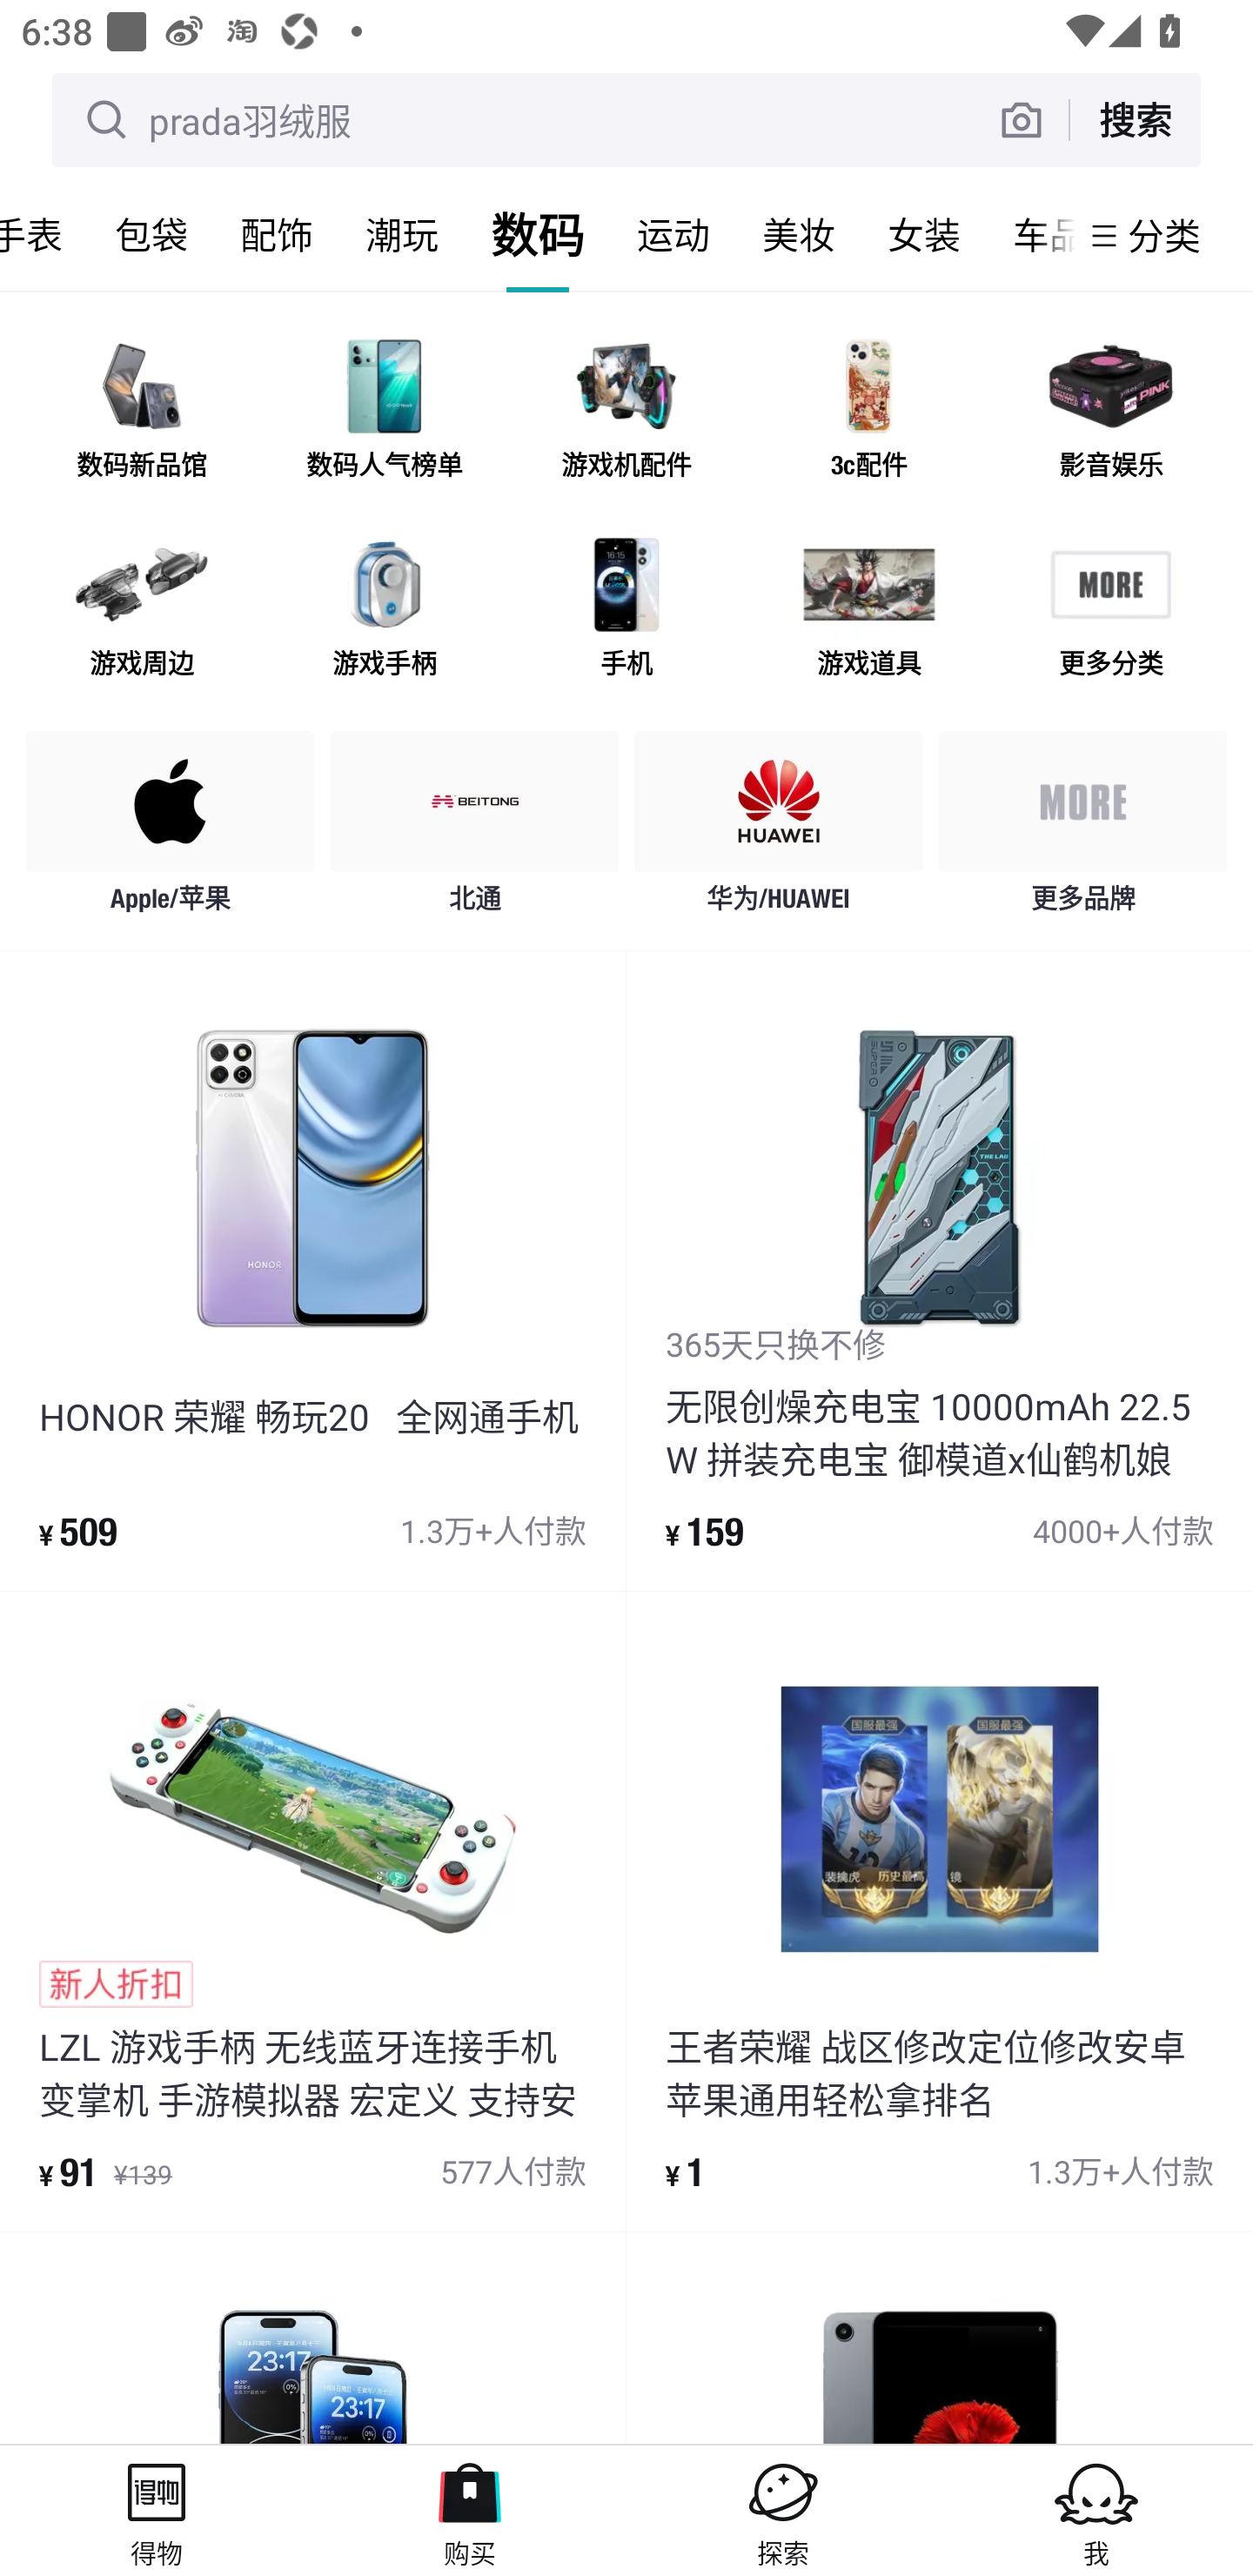 Image resolution: width=1253 pixels, height=2576 pixels. I want to click on 游戏周边, so click(142, 611).